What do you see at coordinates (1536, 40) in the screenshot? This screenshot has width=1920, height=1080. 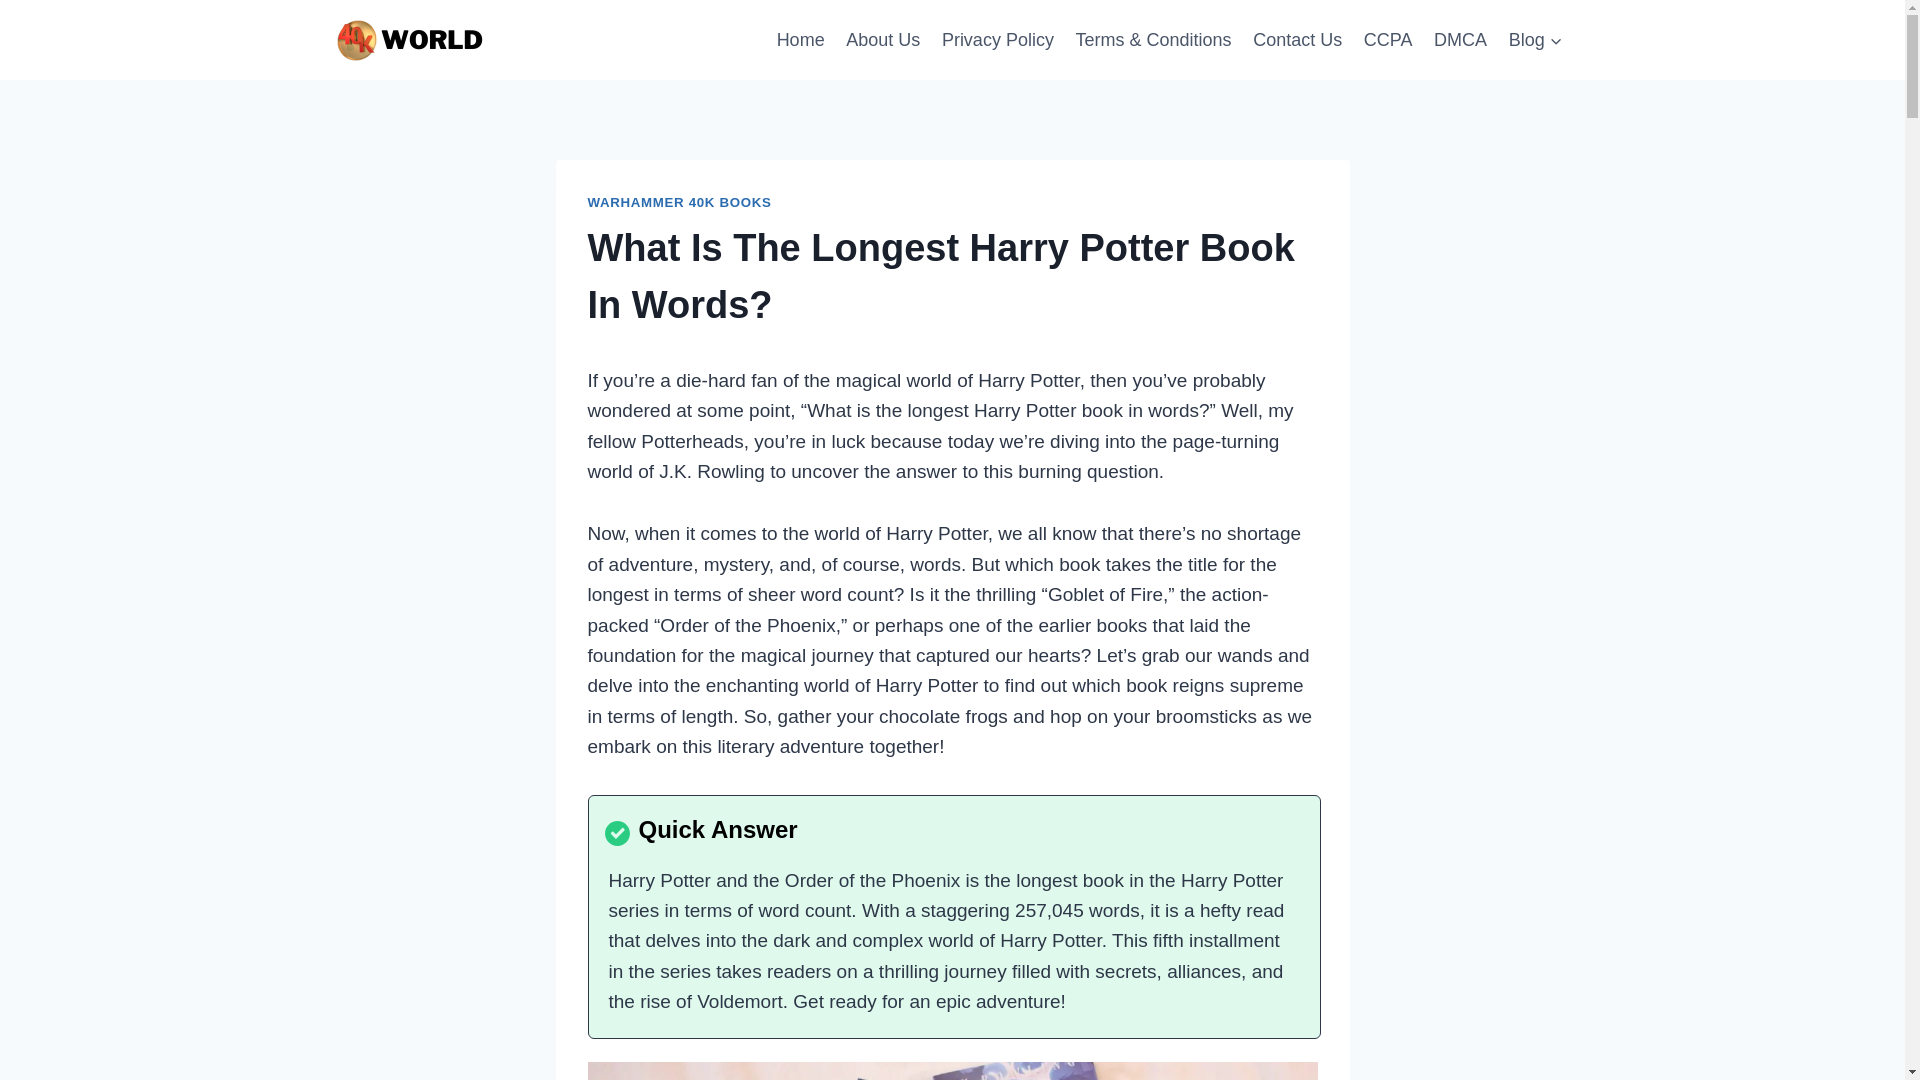 I see `Blog` at bounding box center [1536, 40].